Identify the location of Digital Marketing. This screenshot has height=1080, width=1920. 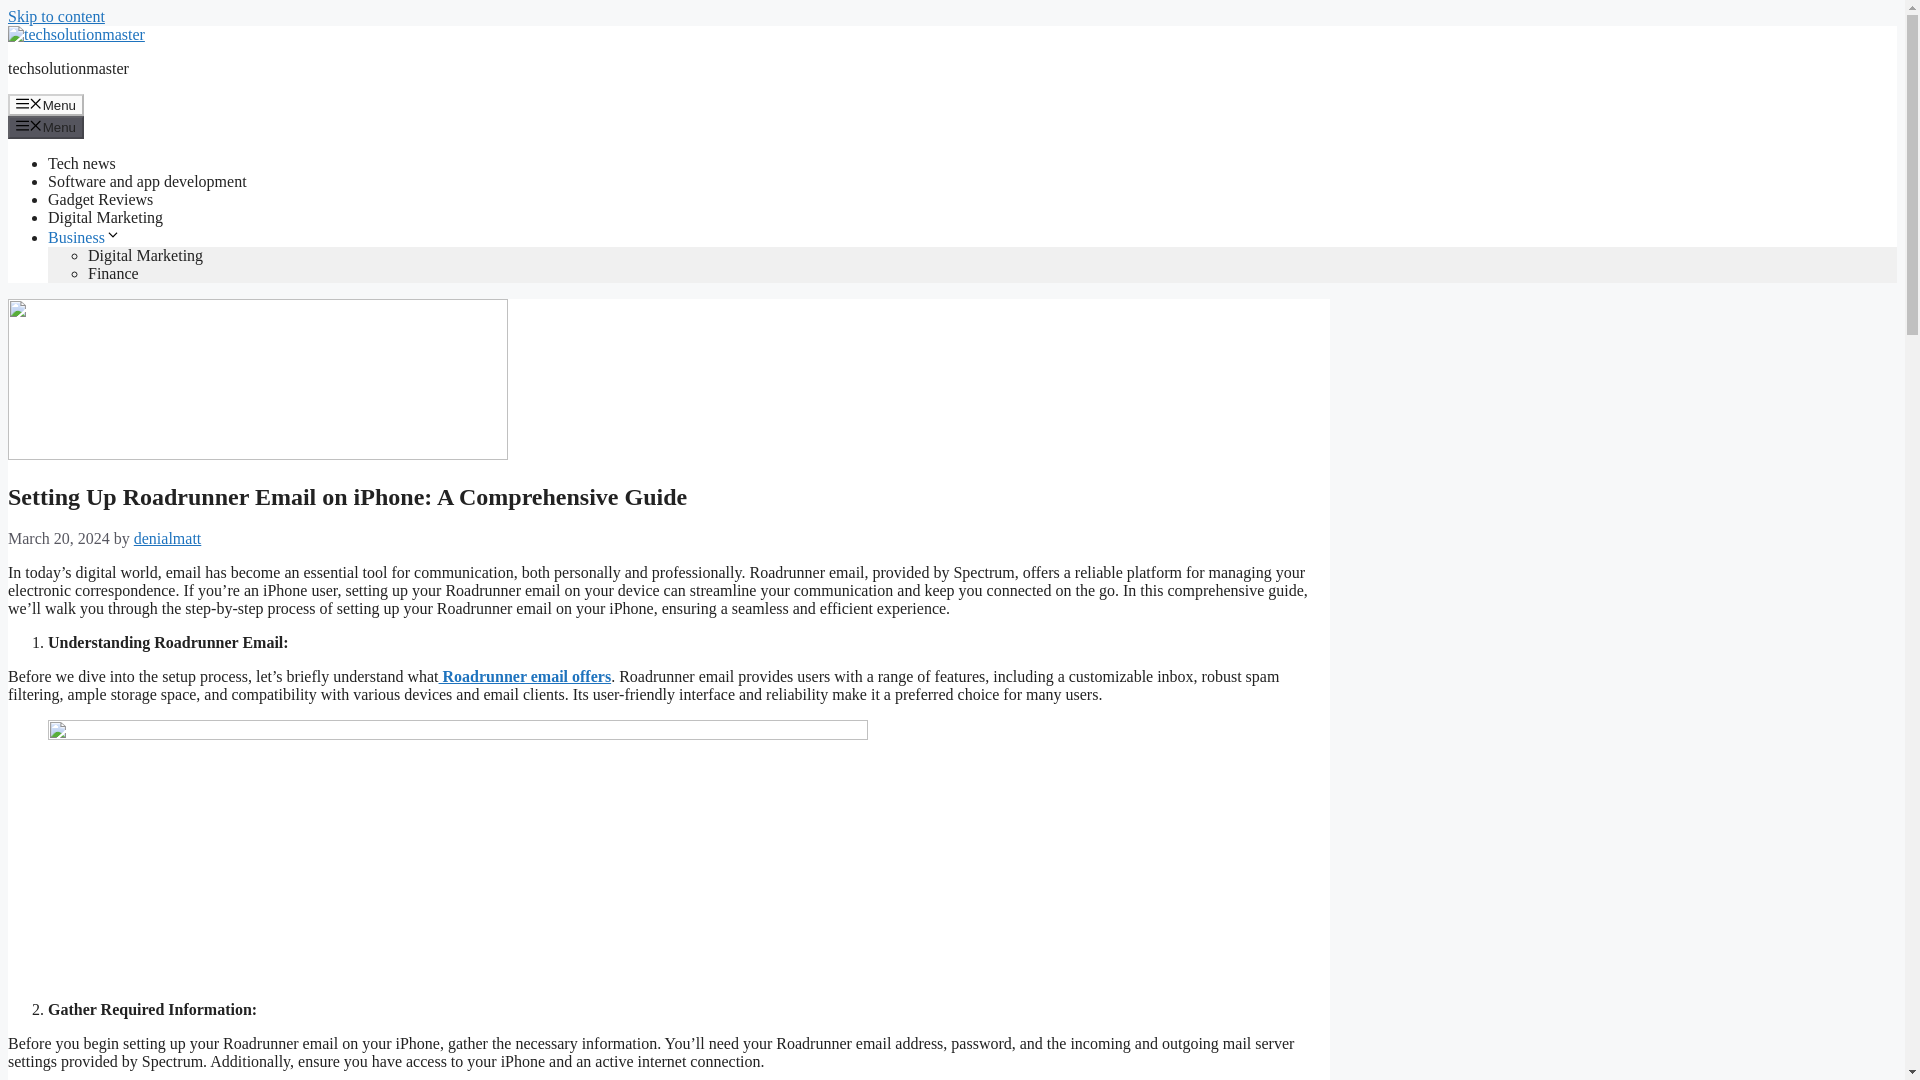
(106, 217).